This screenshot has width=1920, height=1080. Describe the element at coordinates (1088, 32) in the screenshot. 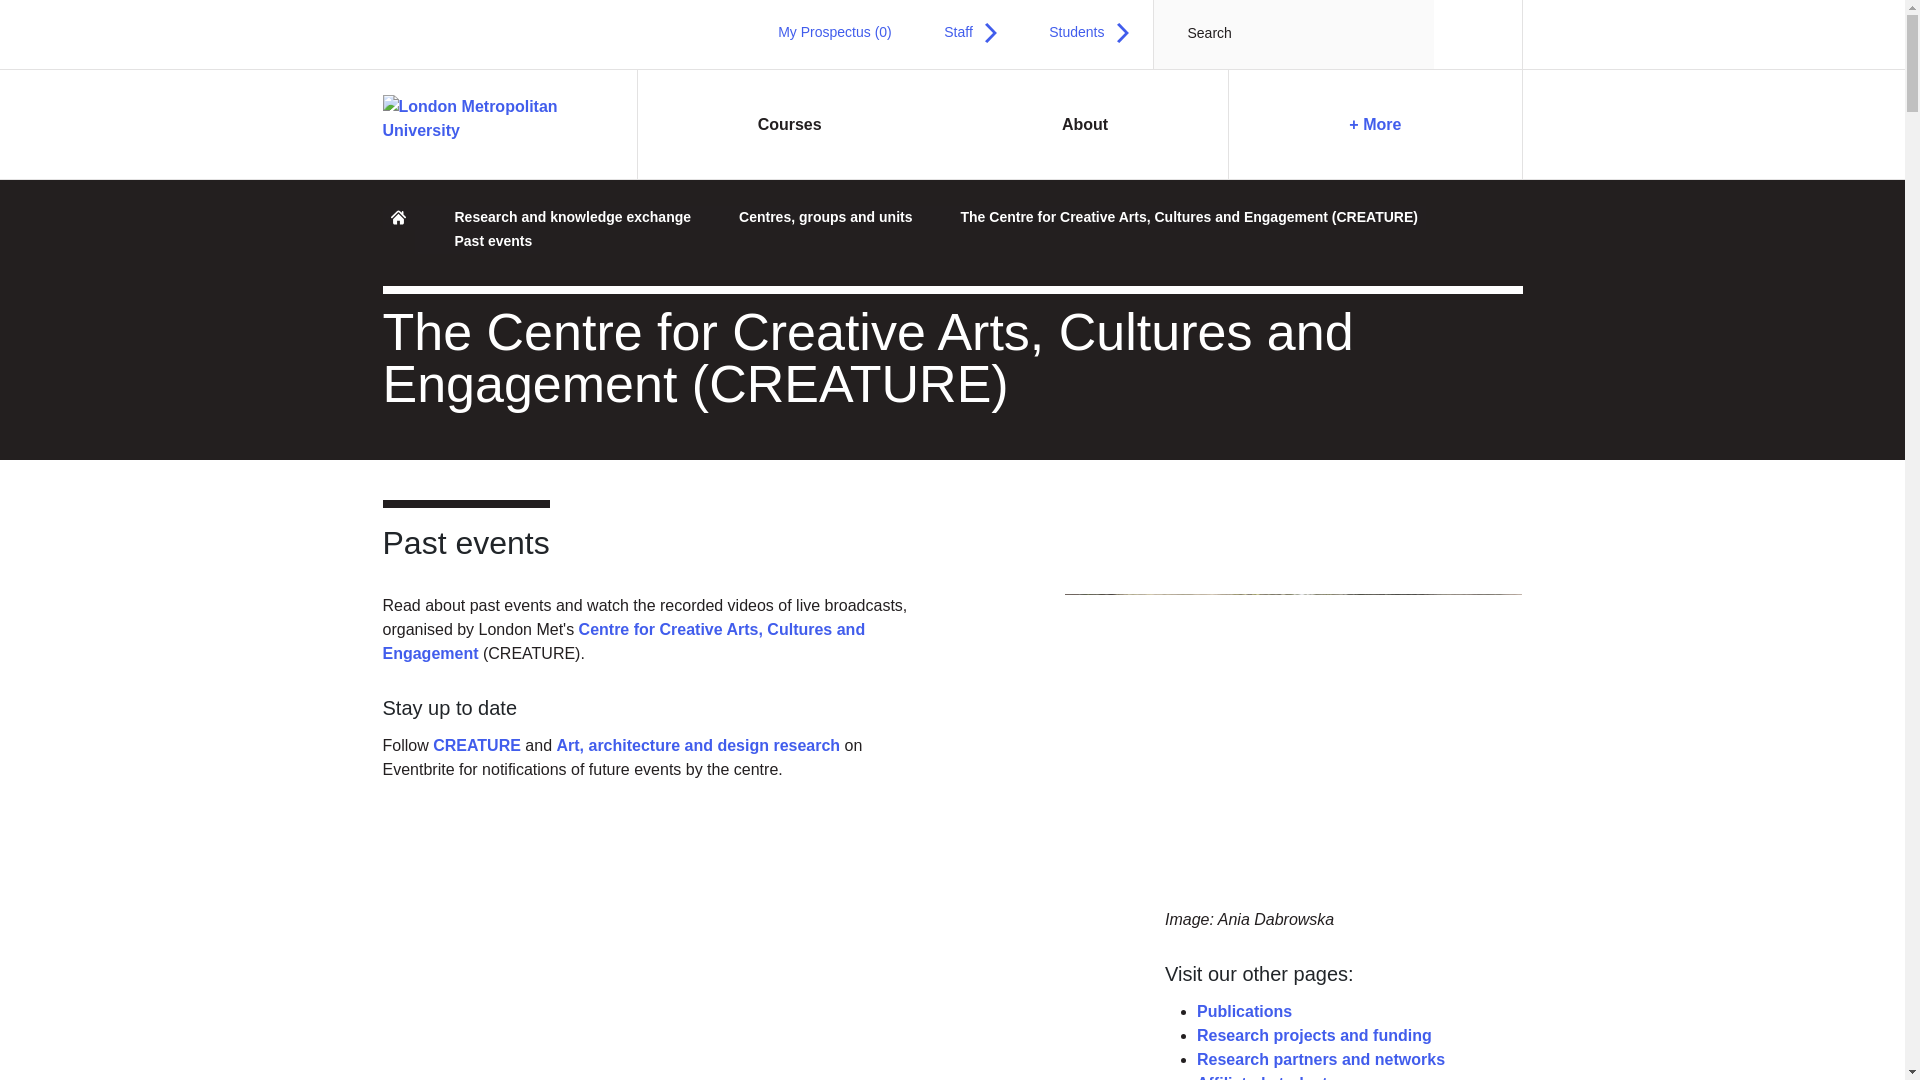

I see `Students` at that location.